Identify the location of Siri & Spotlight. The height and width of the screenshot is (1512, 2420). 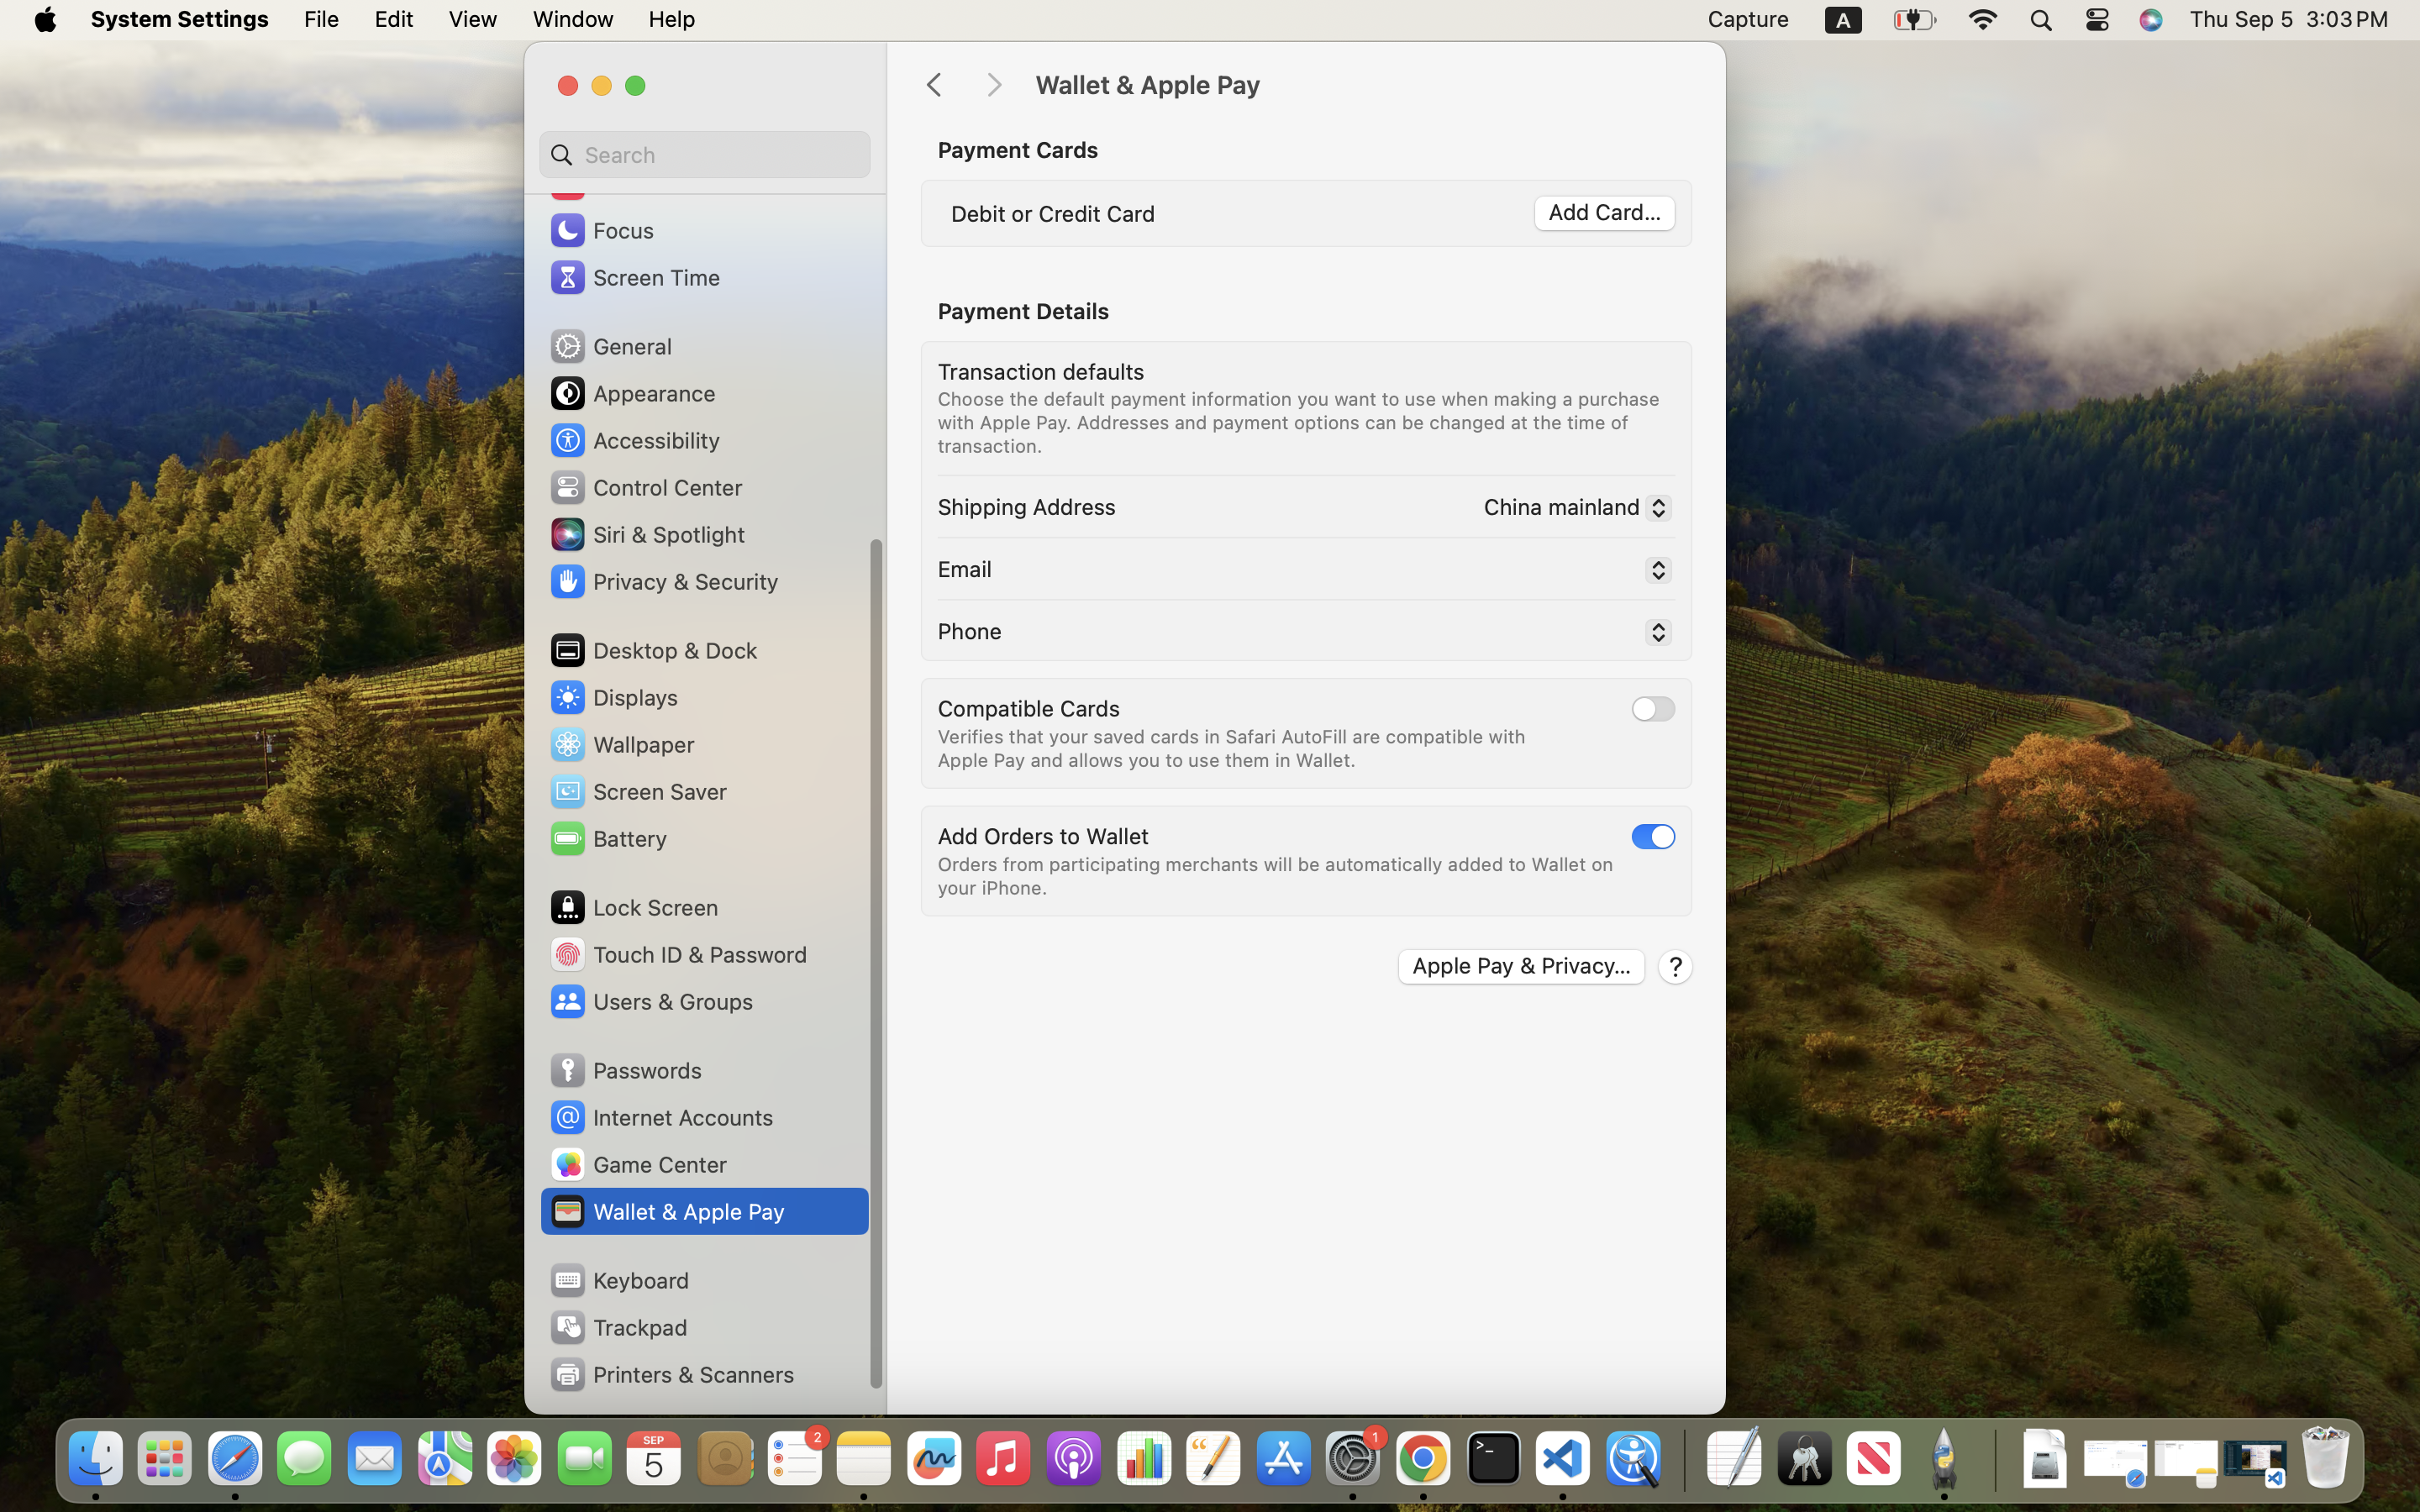
(646, 534).